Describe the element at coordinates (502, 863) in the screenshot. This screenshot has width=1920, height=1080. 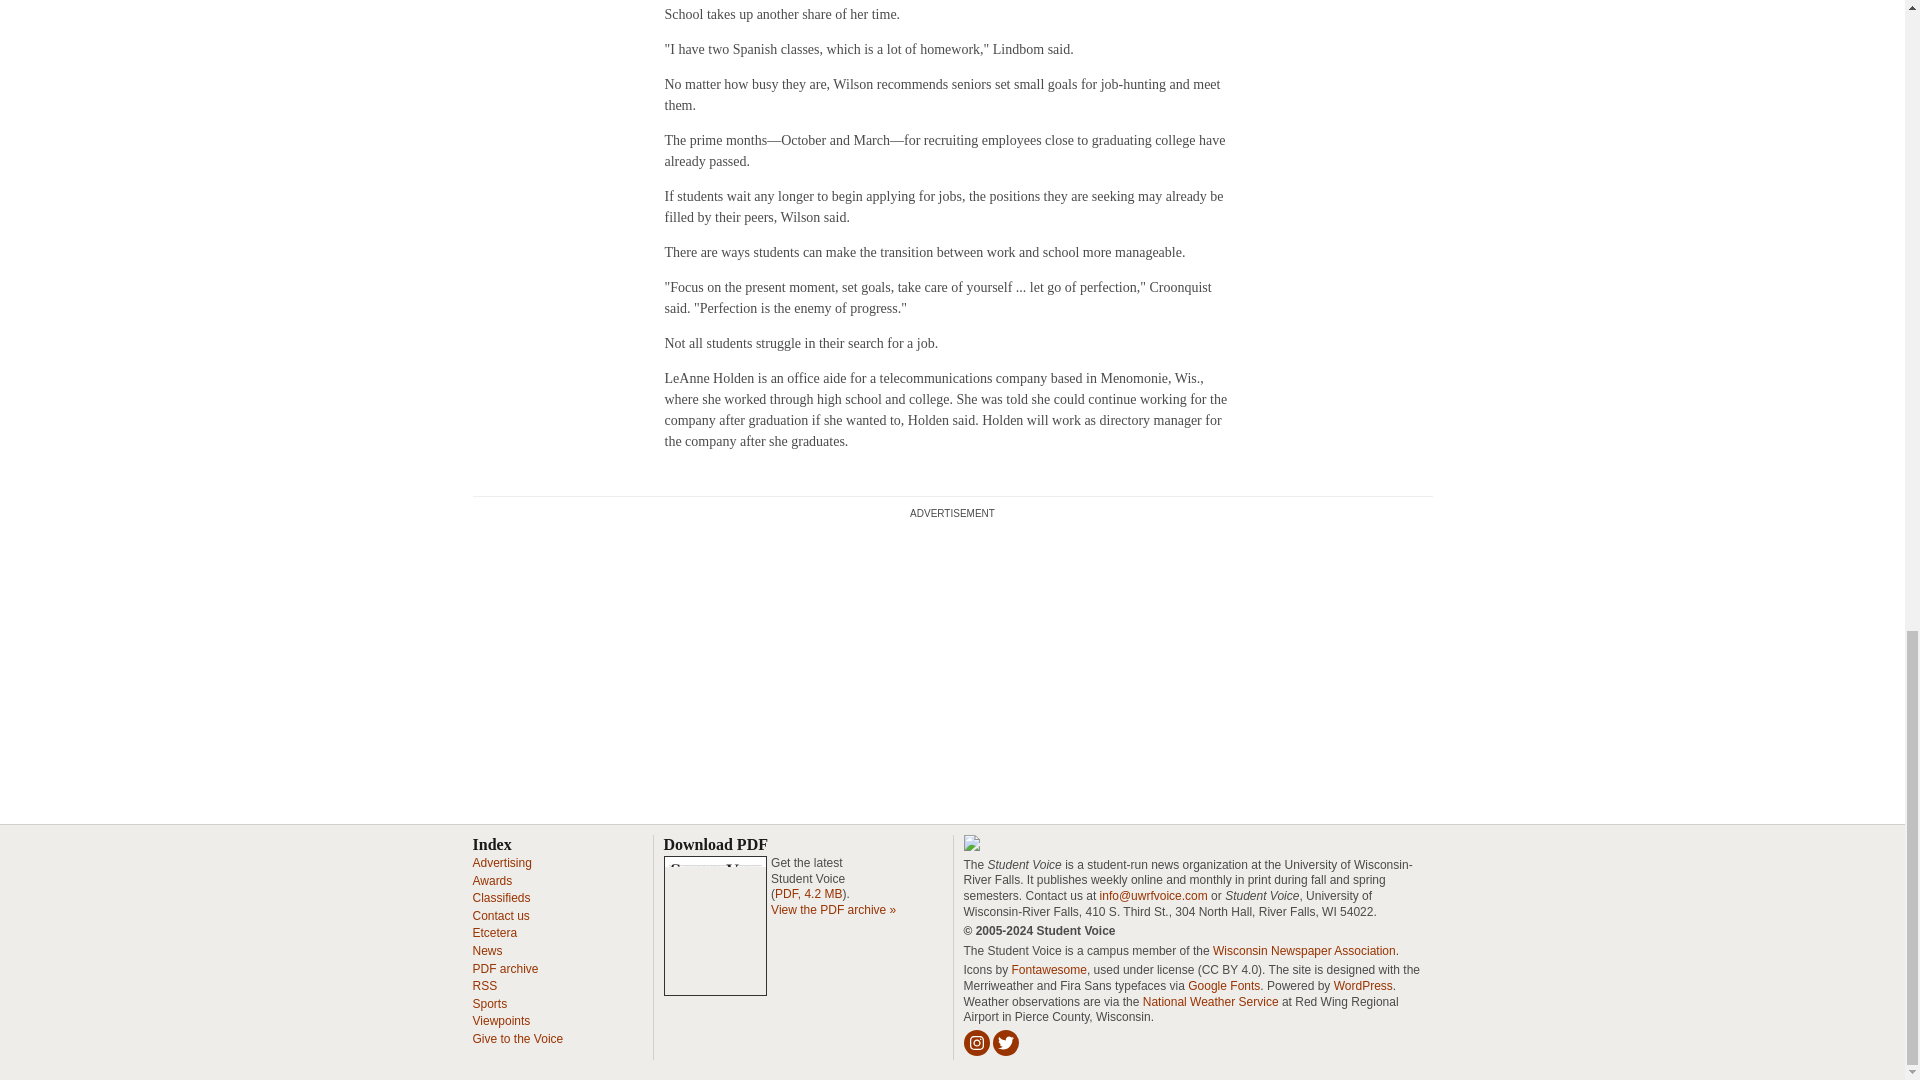
I see `Advertising` at that location.